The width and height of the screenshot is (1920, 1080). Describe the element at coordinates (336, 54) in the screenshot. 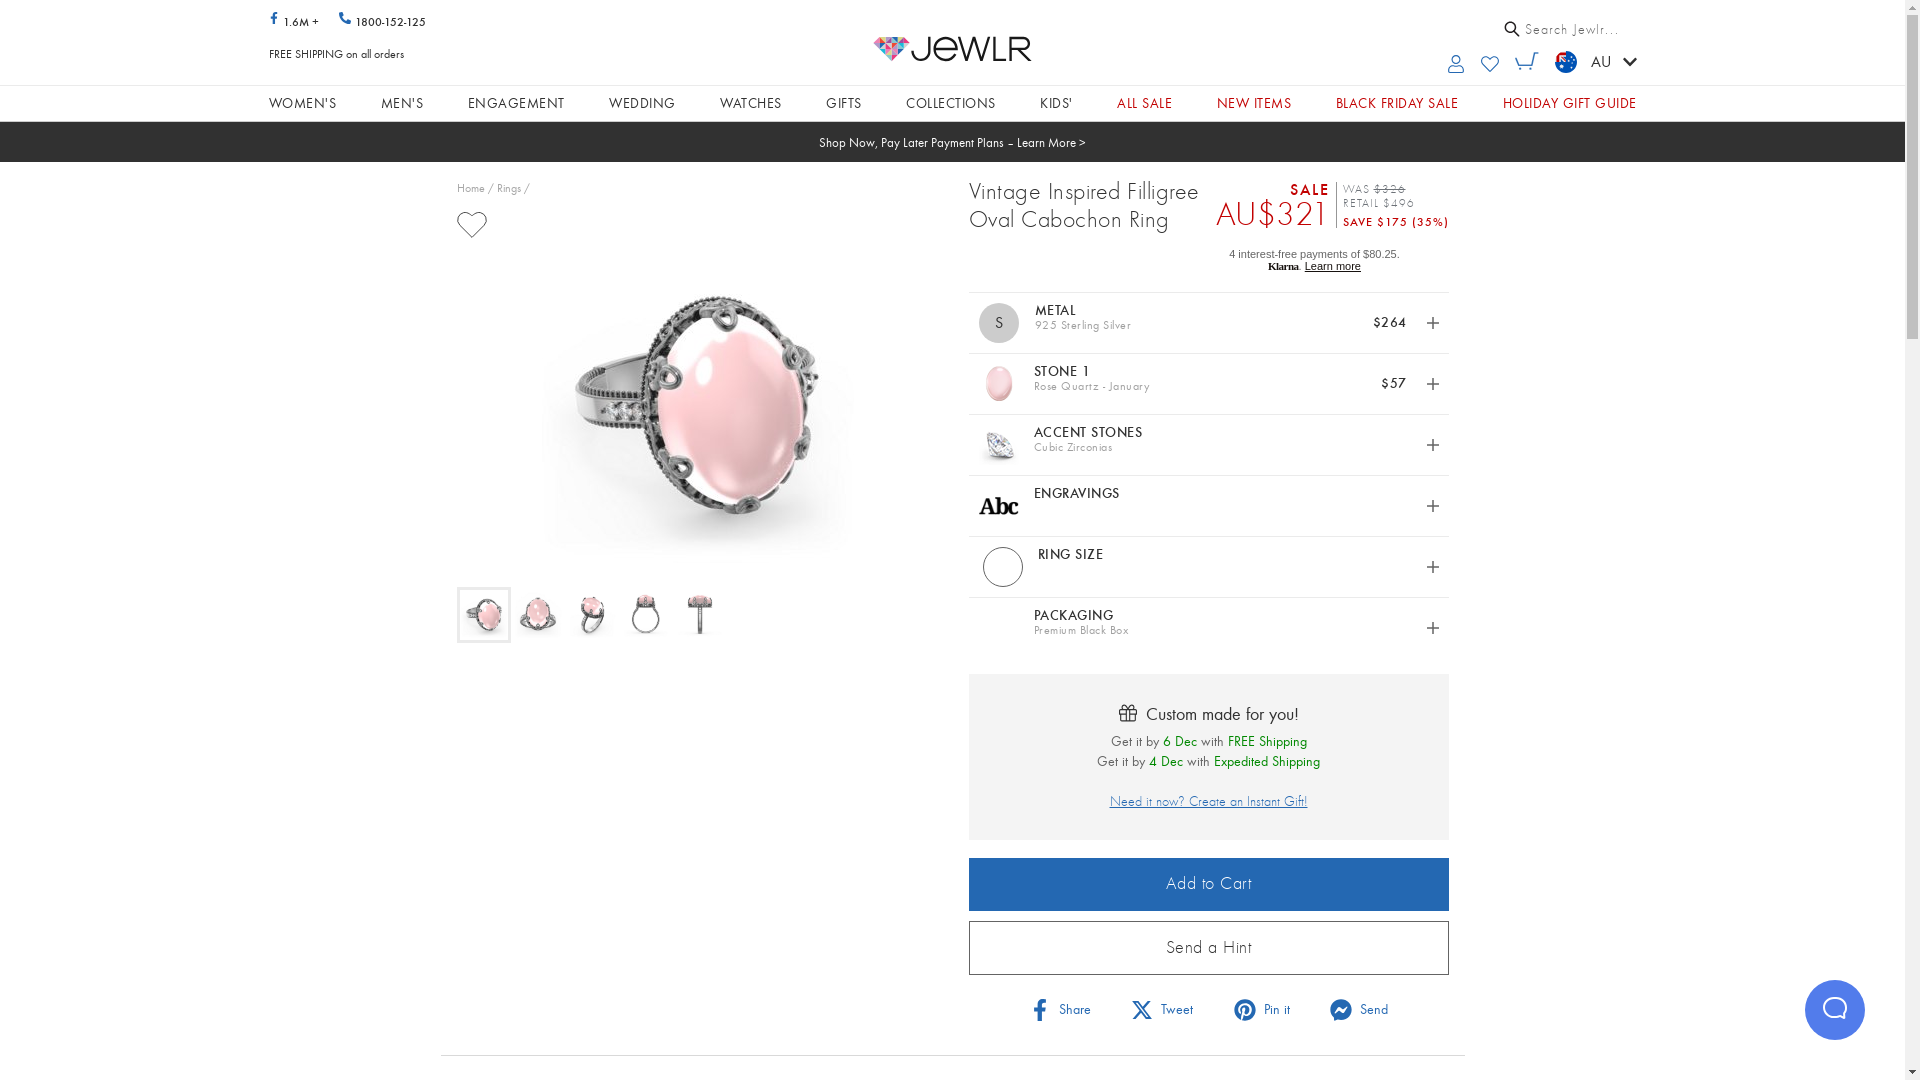

I see `FREE SHIPPING on all orders` at that location.